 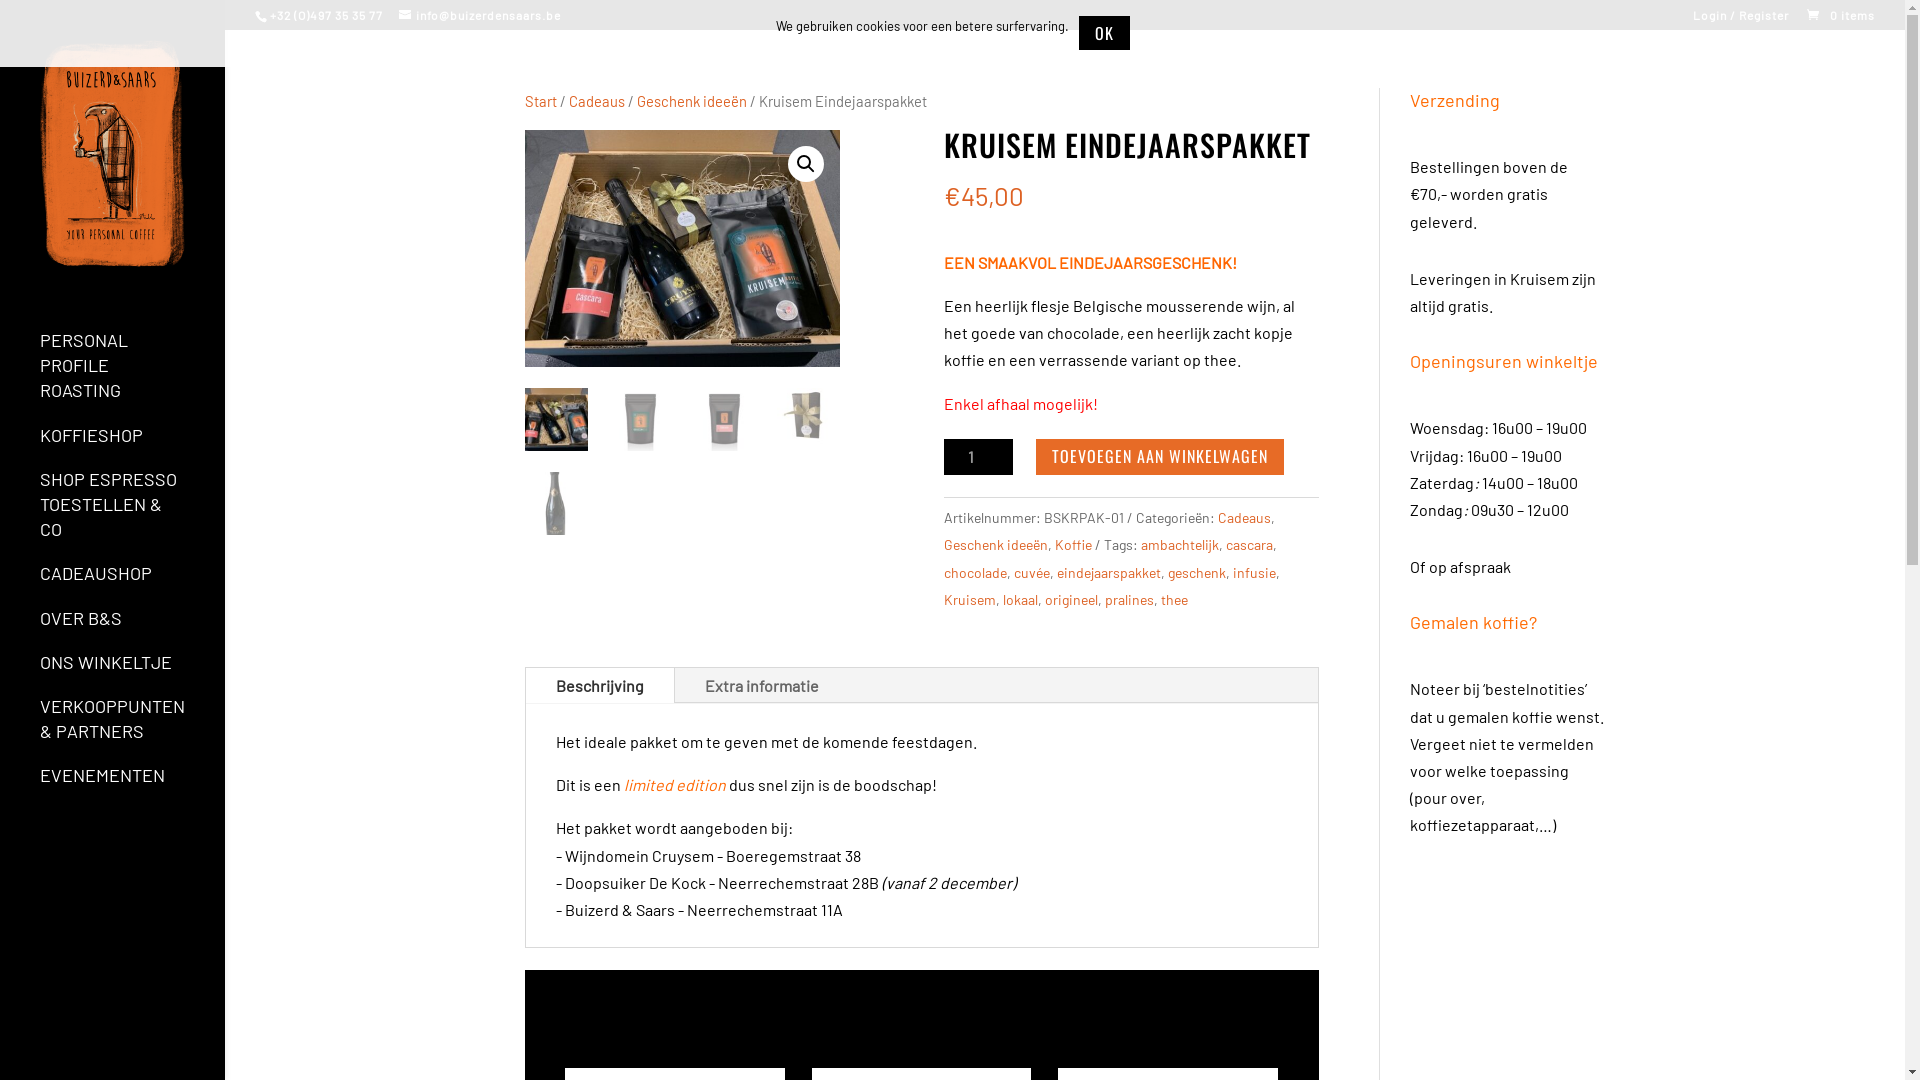 I want to click on Cadeaus, so click(x=1244, y=517).